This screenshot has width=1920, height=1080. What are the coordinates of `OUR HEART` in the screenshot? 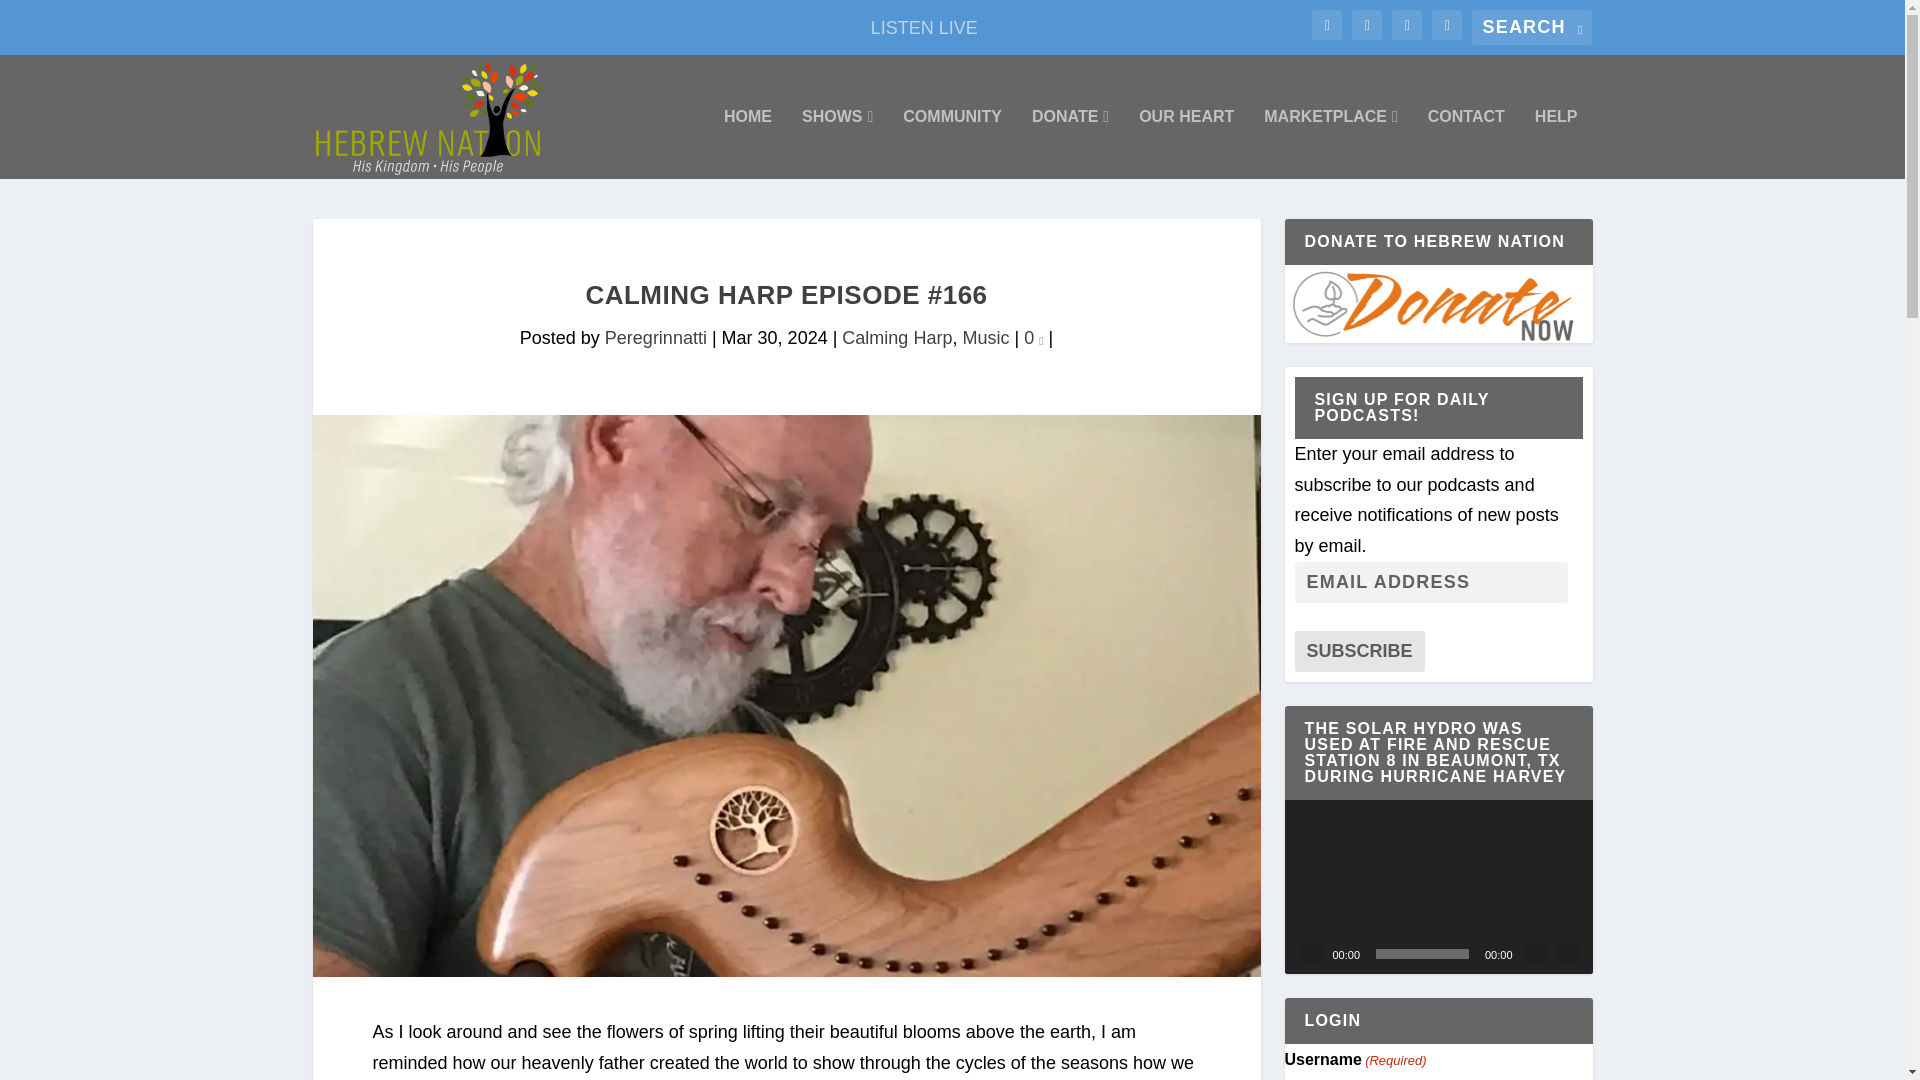 It's located at (1186, 144).